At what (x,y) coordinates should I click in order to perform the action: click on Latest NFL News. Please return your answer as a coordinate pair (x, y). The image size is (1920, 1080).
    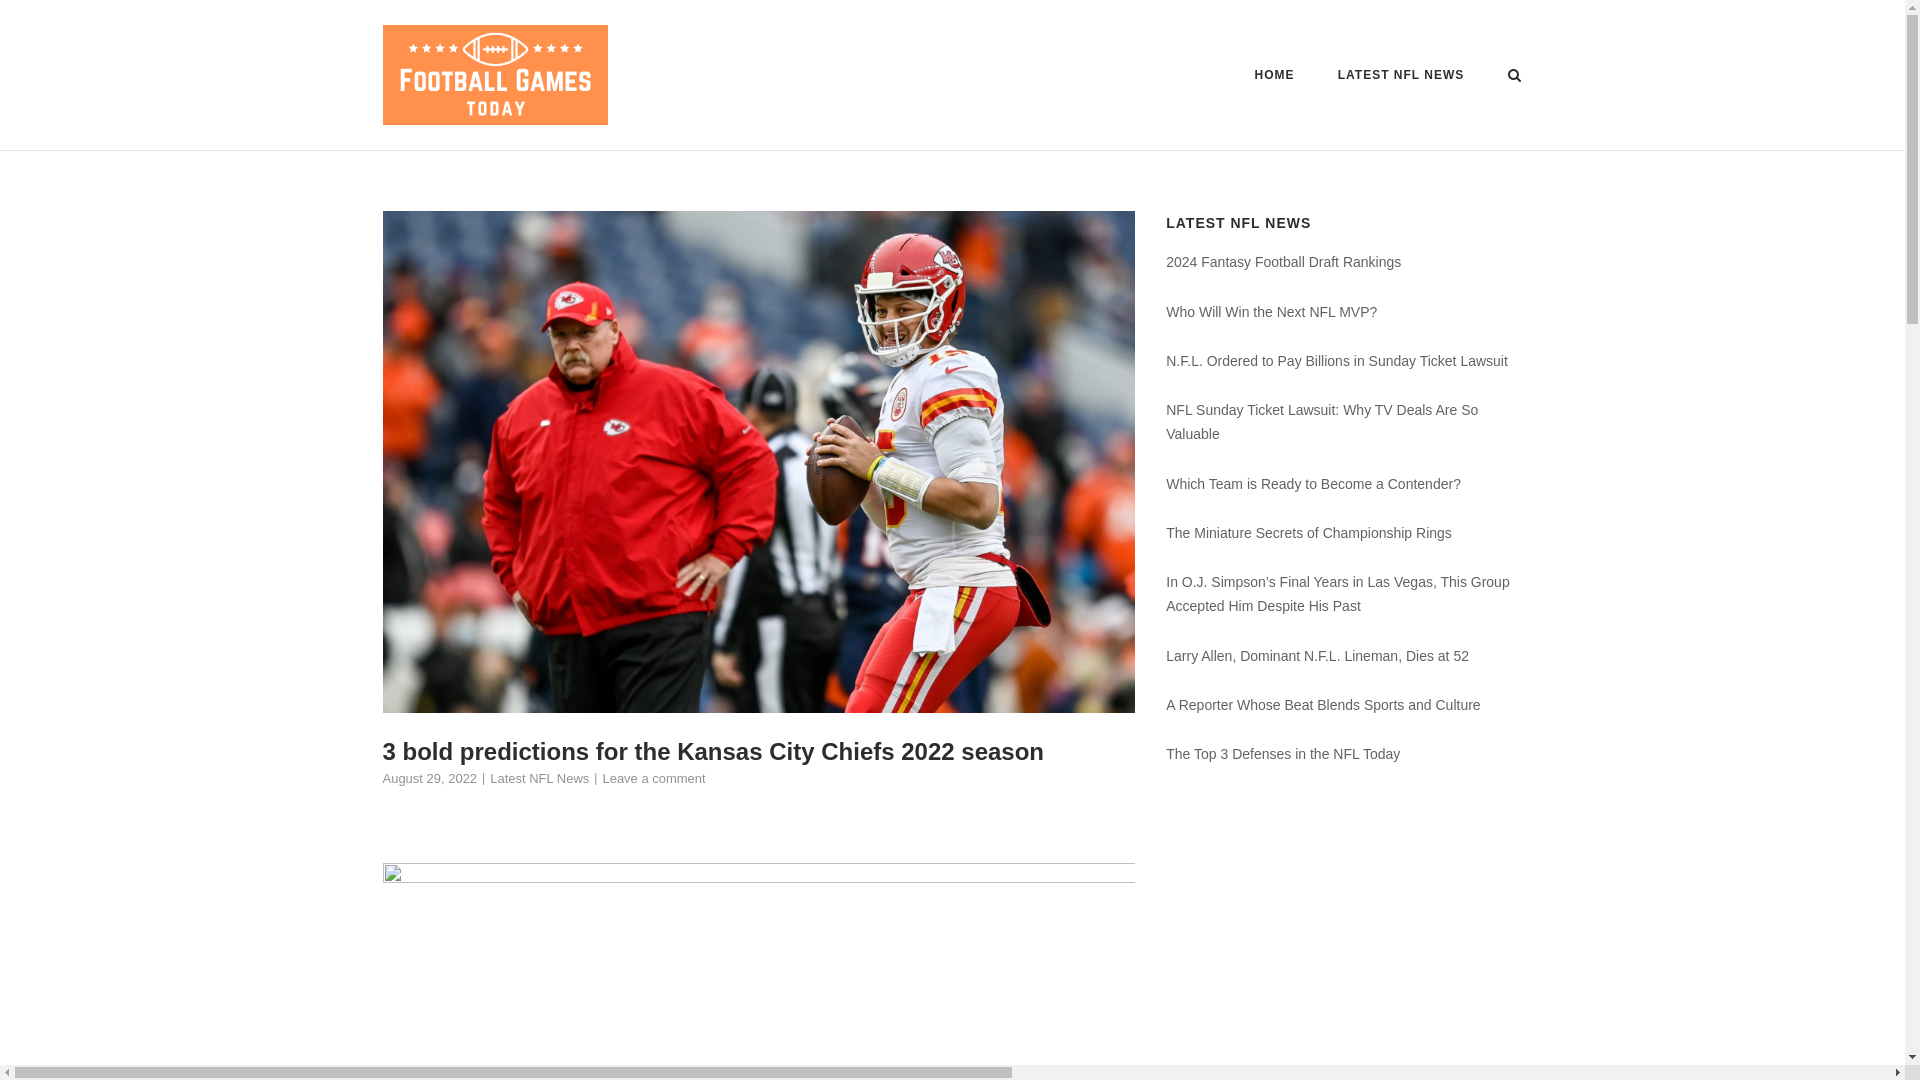
    Looking at the image, I should click on (539, 778).